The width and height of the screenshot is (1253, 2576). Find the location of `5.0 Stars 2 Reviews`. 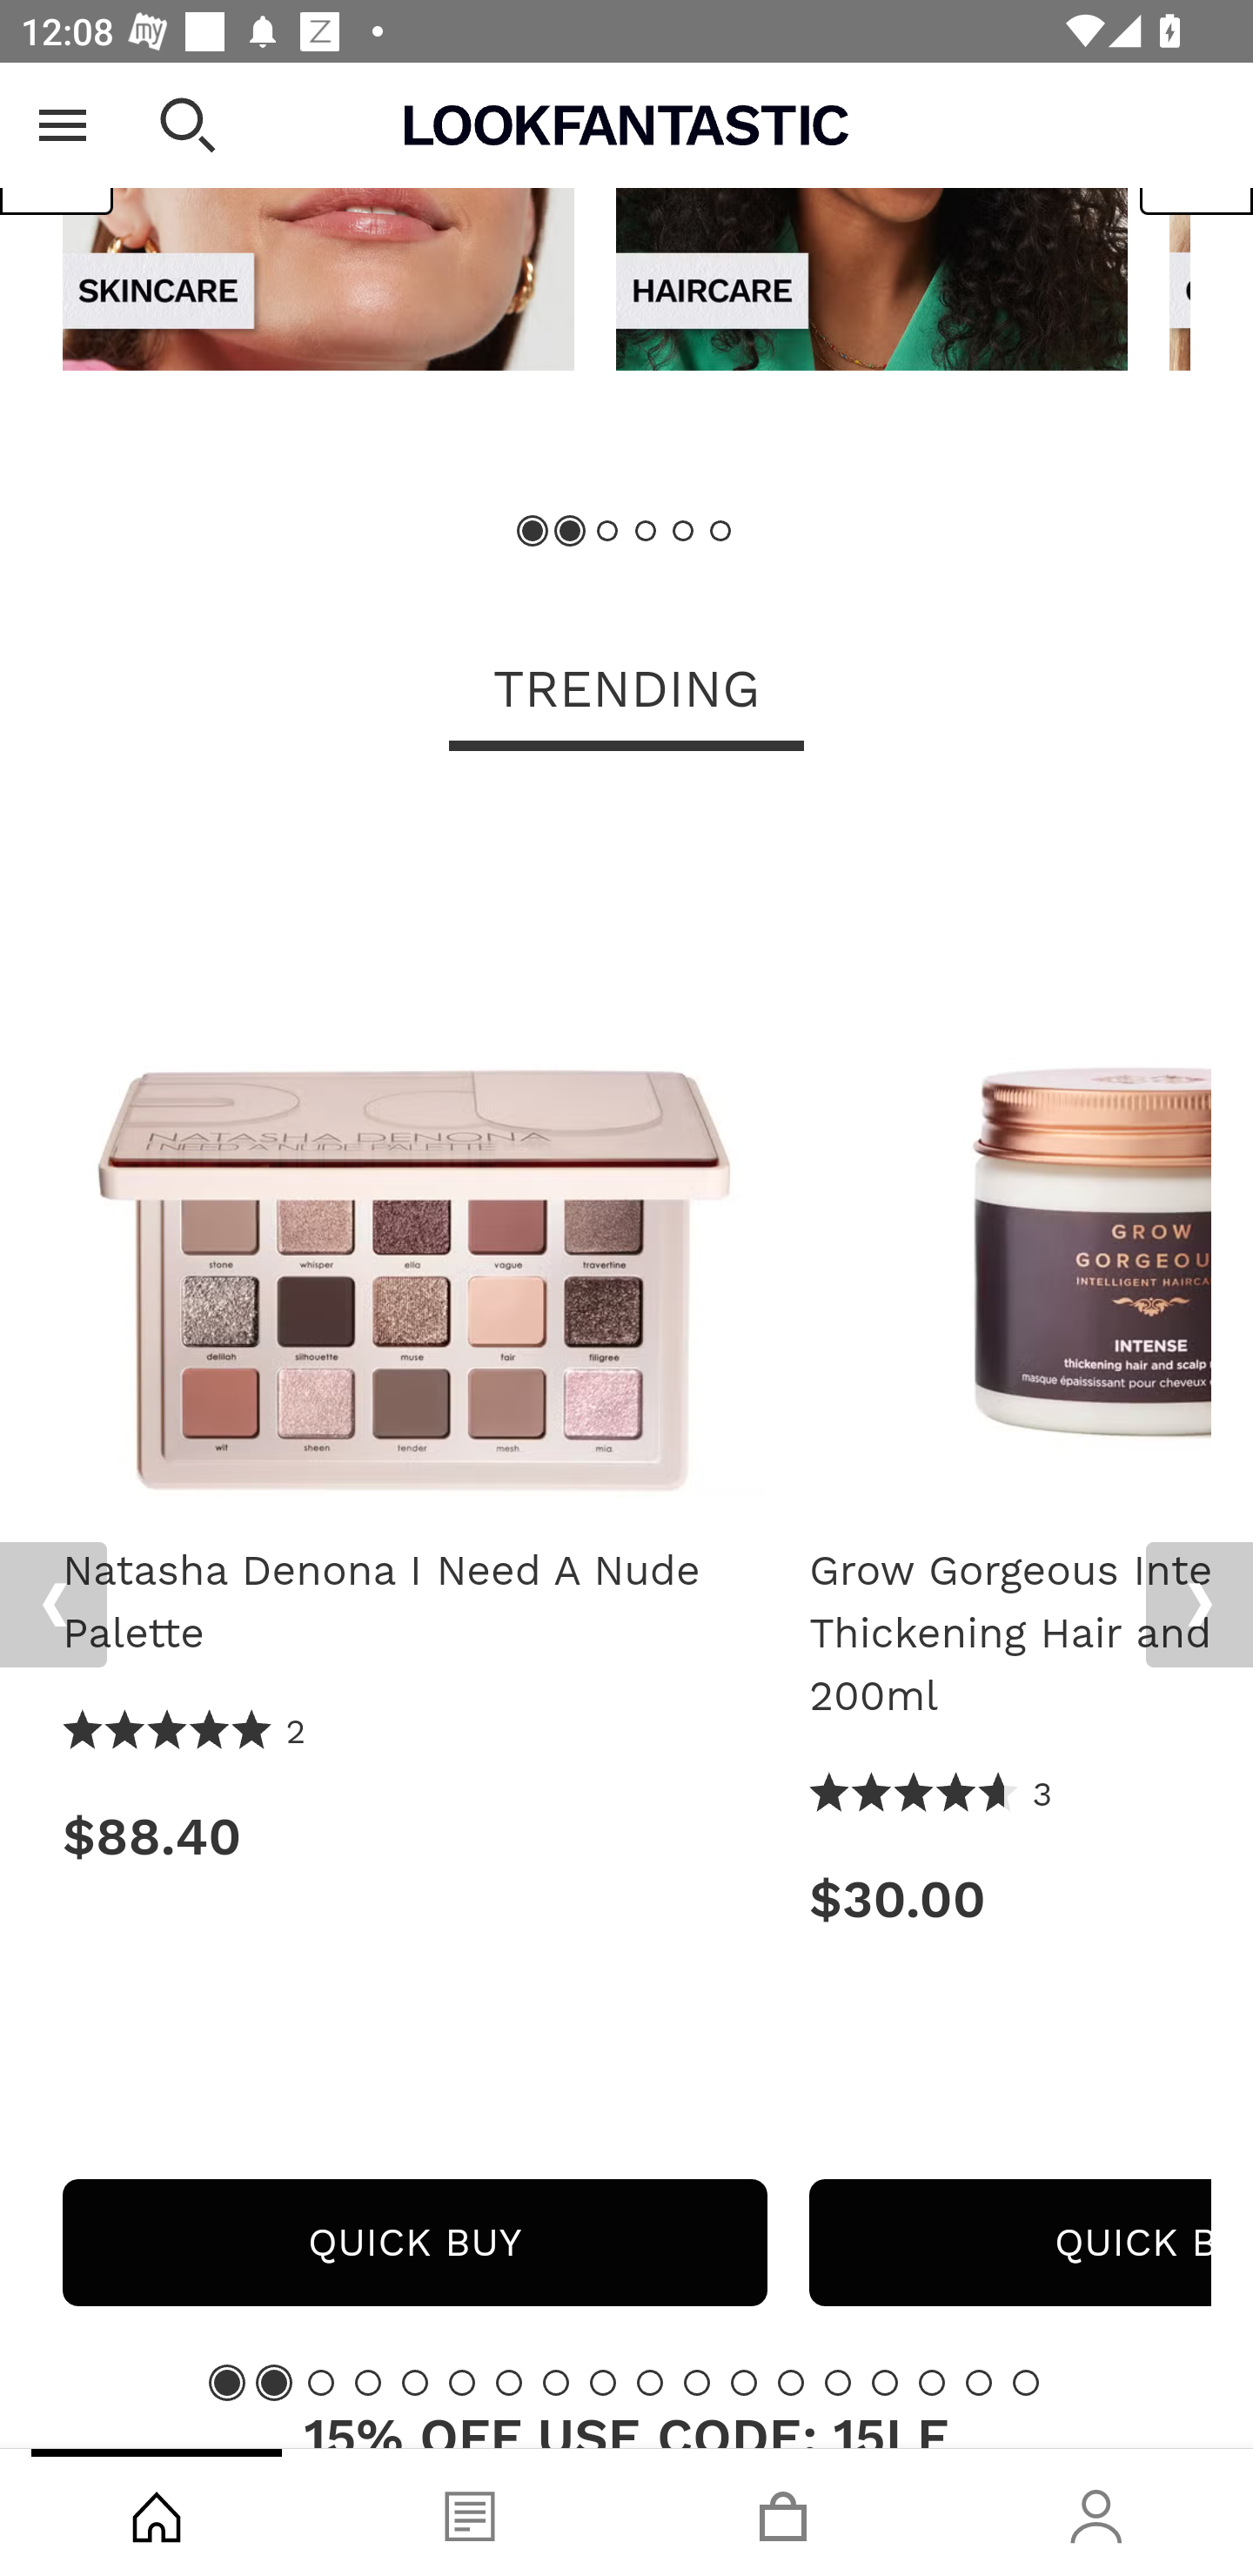

5.0 Stars 2 Reviews is located at coordinates (185, 1732).